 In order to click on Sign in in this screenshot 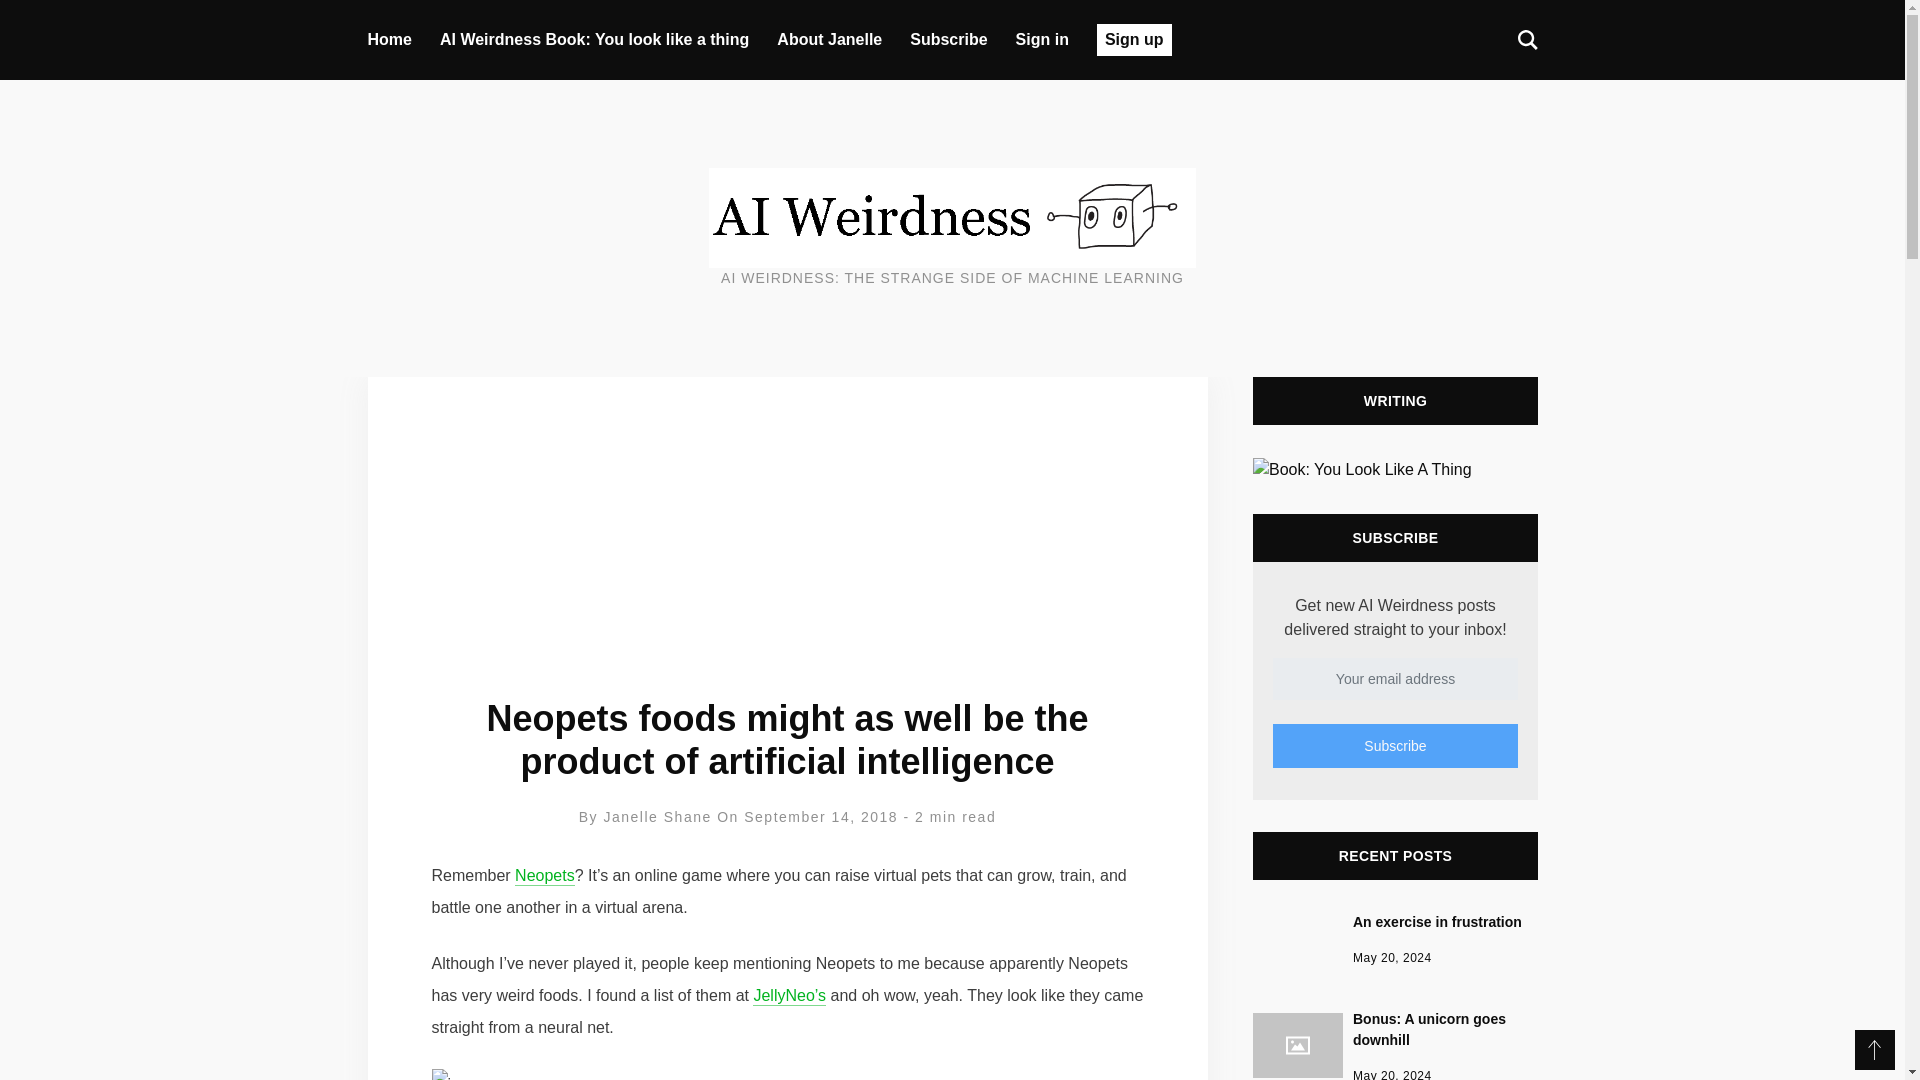, I will do `click(1134, 40)`.